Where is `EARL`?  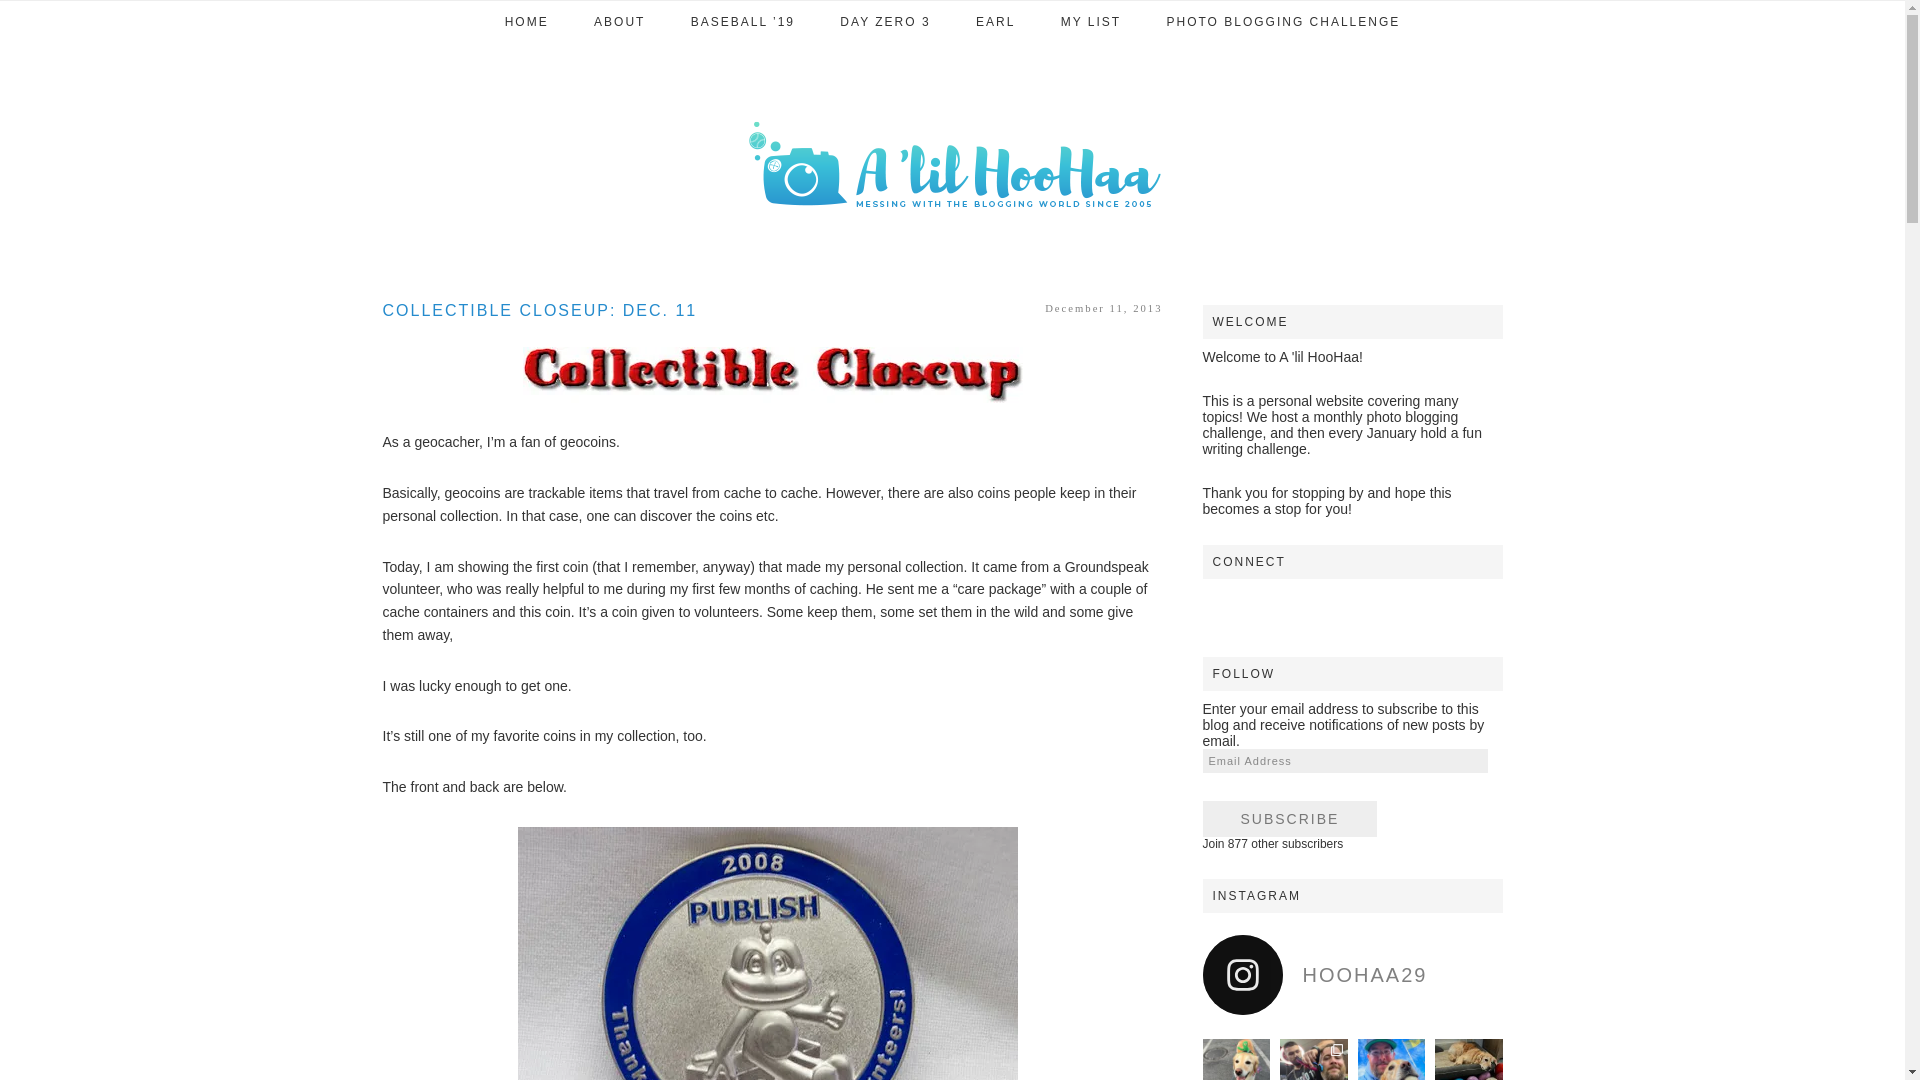
EARL is located at coordinates (995, 22).